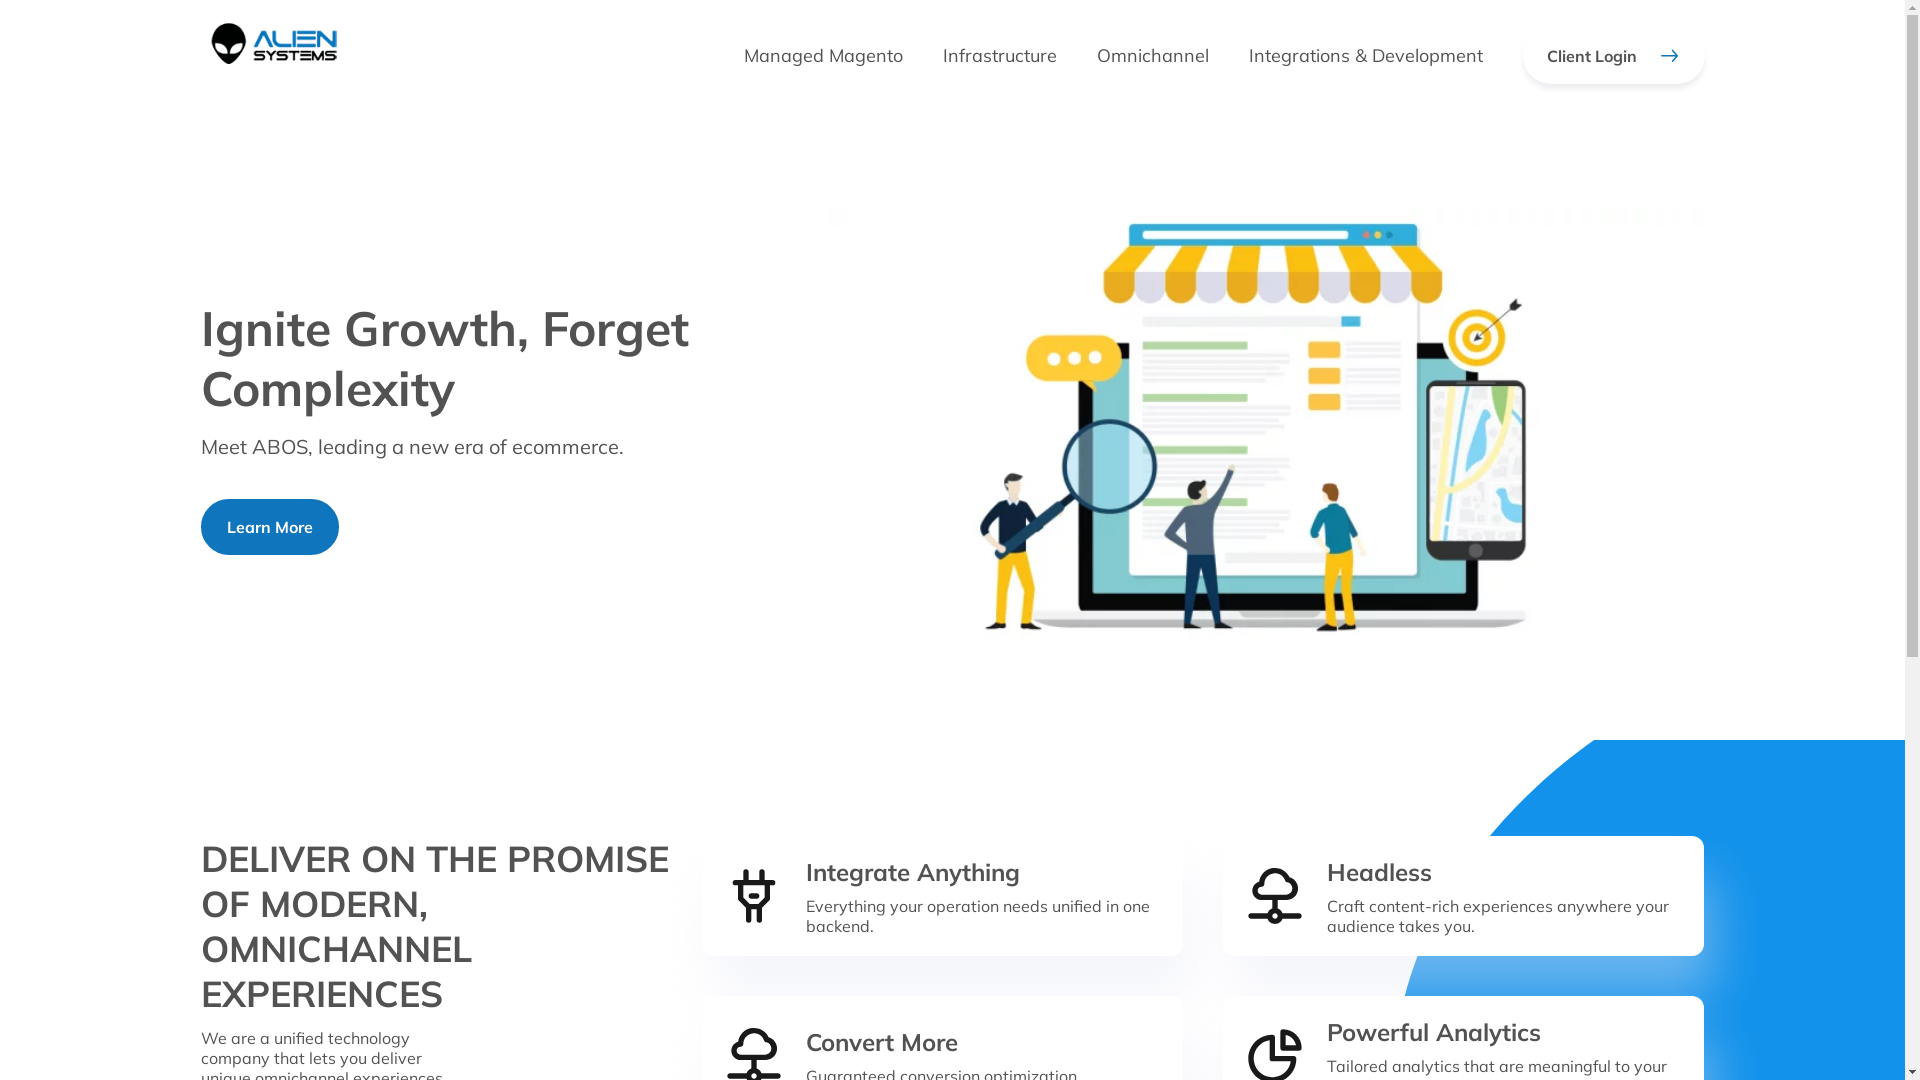  I want to click on Infrastructure, so click(999, 56).